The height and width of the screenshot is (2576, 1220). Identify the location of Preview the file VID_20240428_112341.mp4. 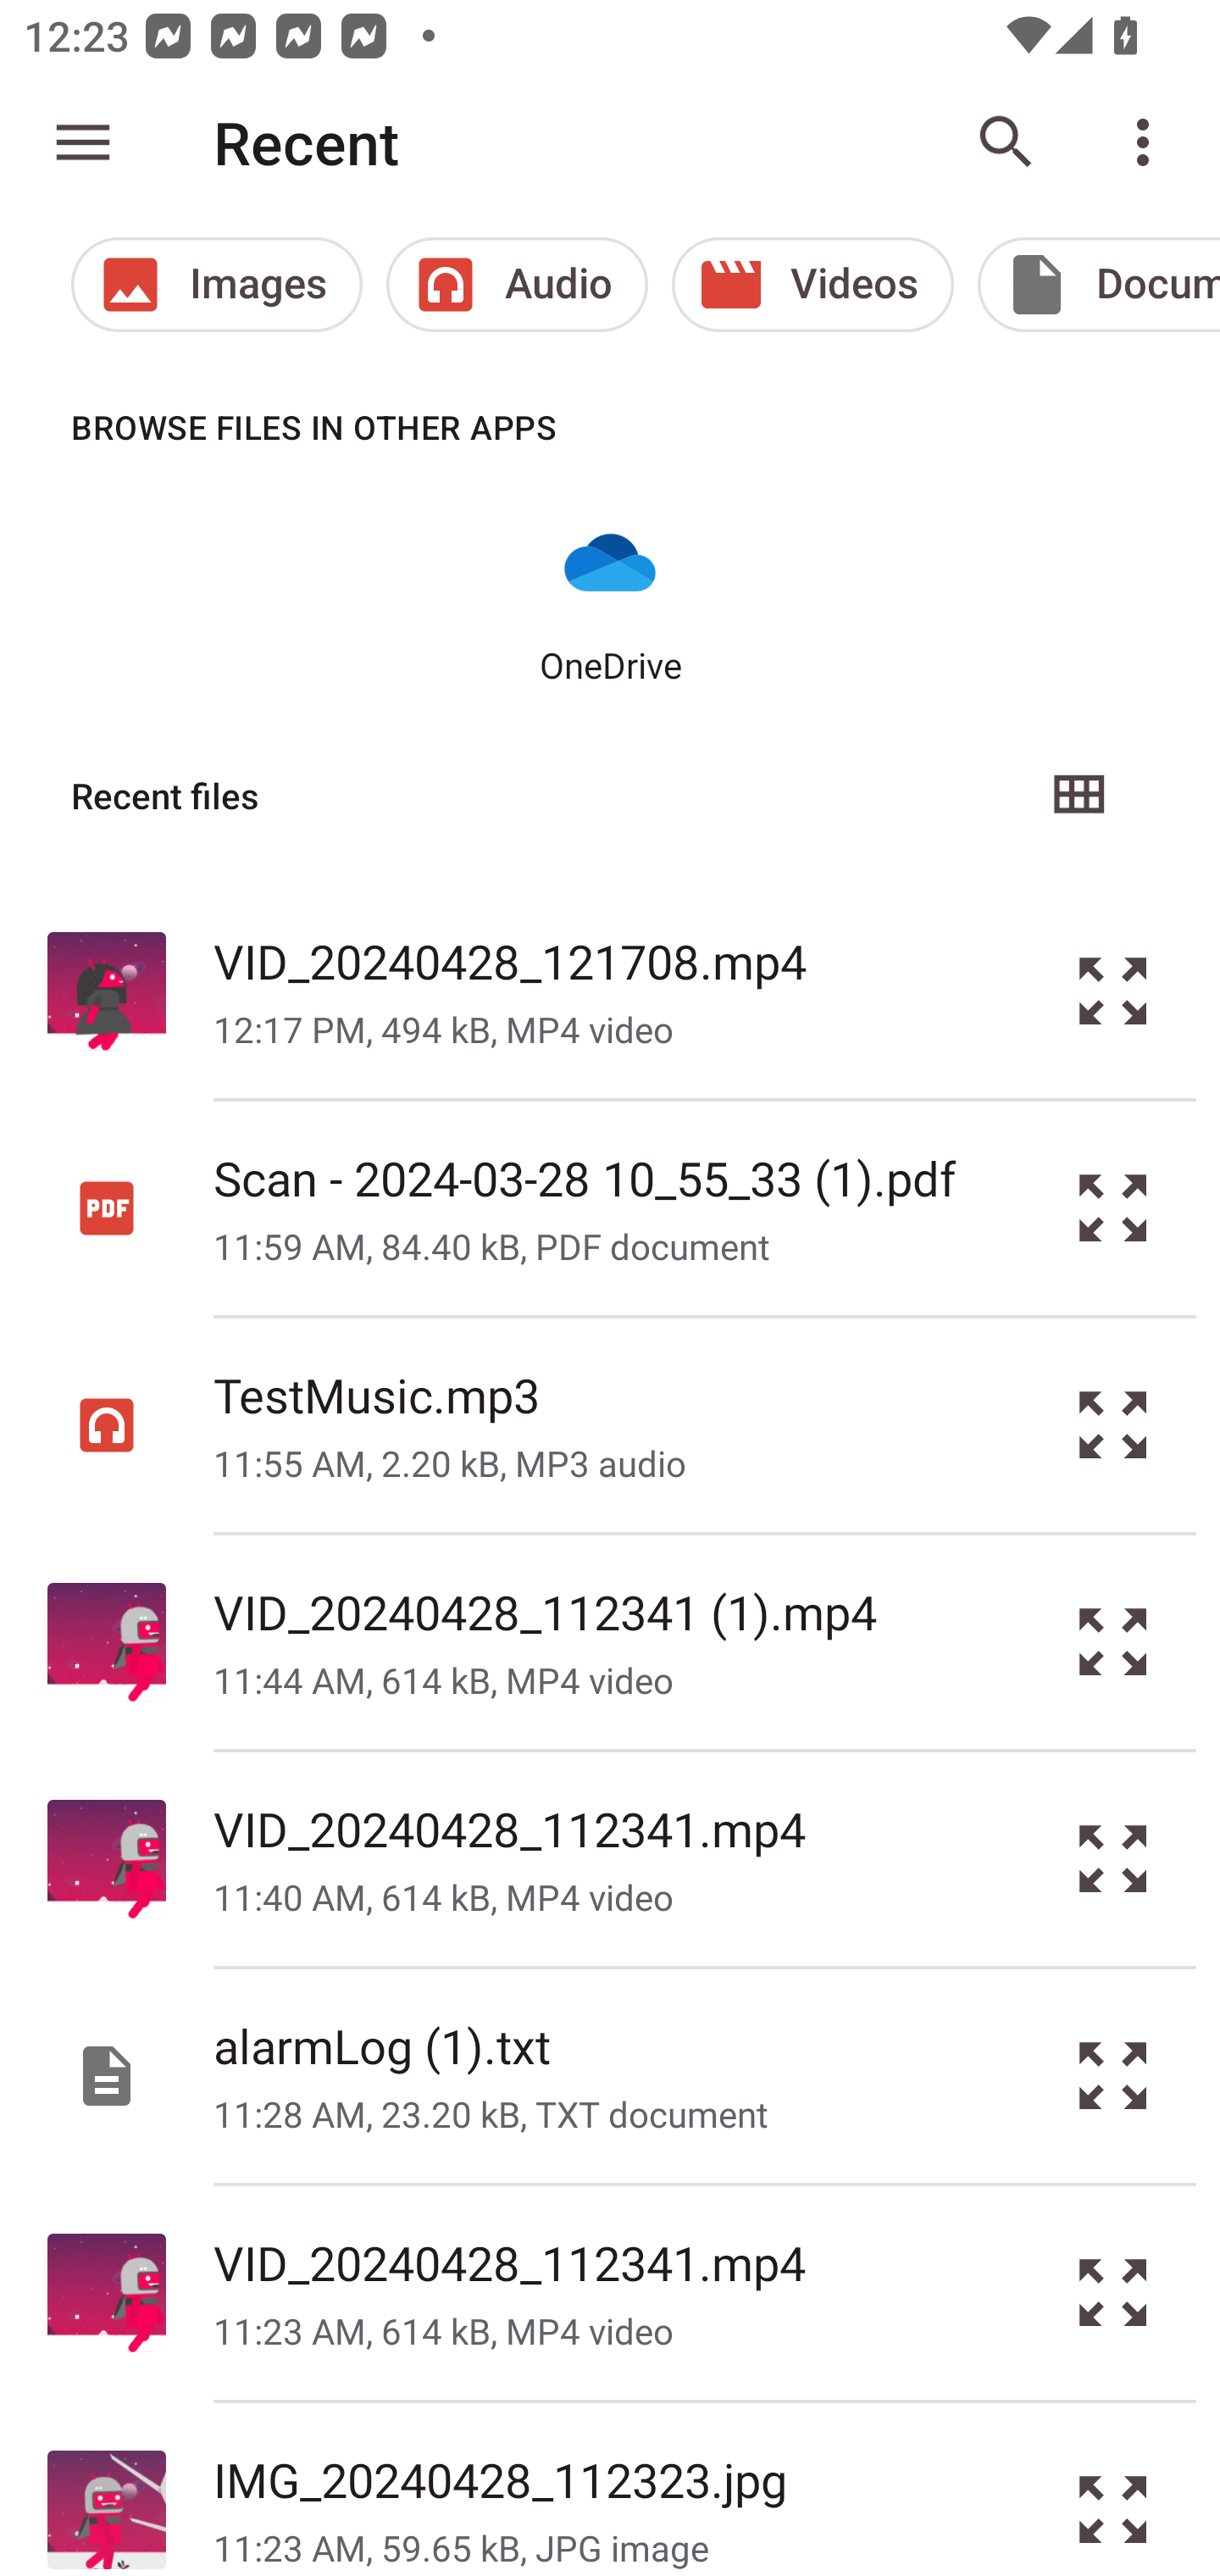
(1113, 1858).